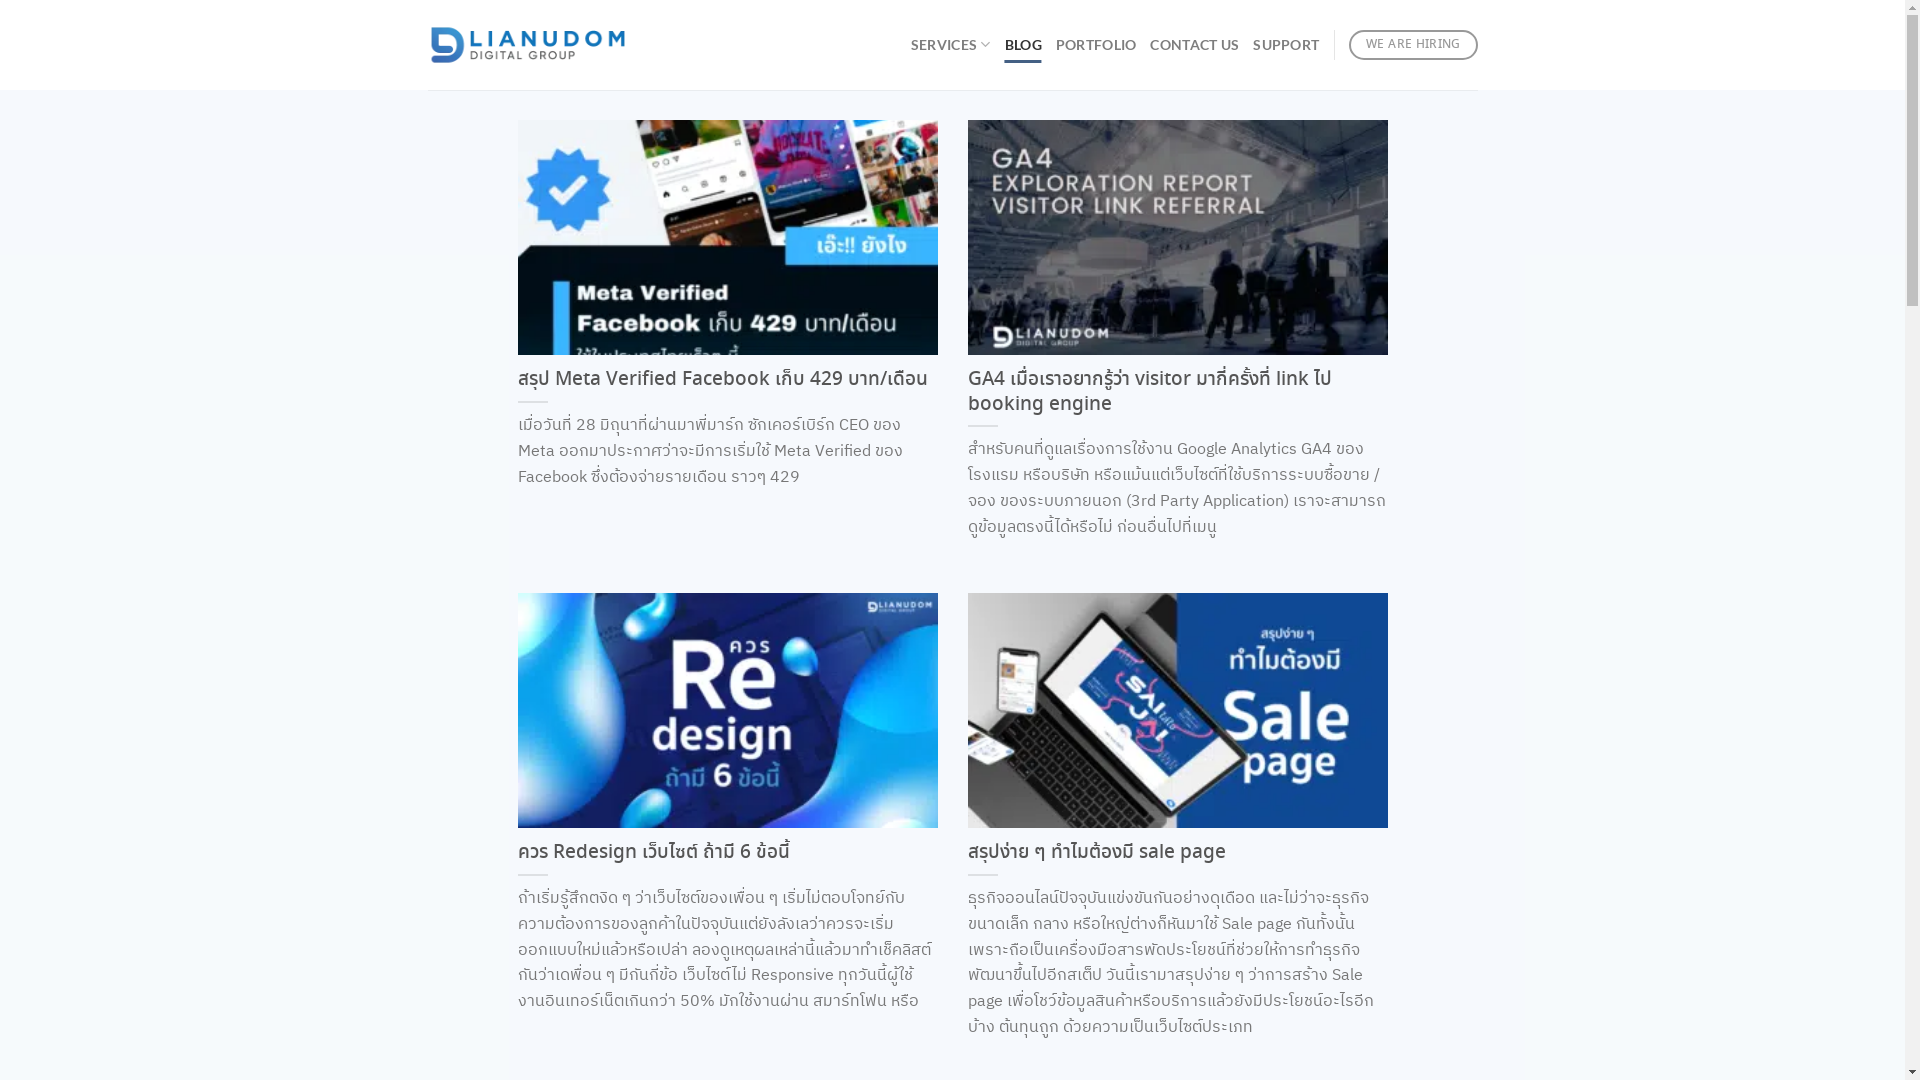  Describe the element at coordinates (1194, 45) in the screenshot. I see `CONTACT US` at that location.